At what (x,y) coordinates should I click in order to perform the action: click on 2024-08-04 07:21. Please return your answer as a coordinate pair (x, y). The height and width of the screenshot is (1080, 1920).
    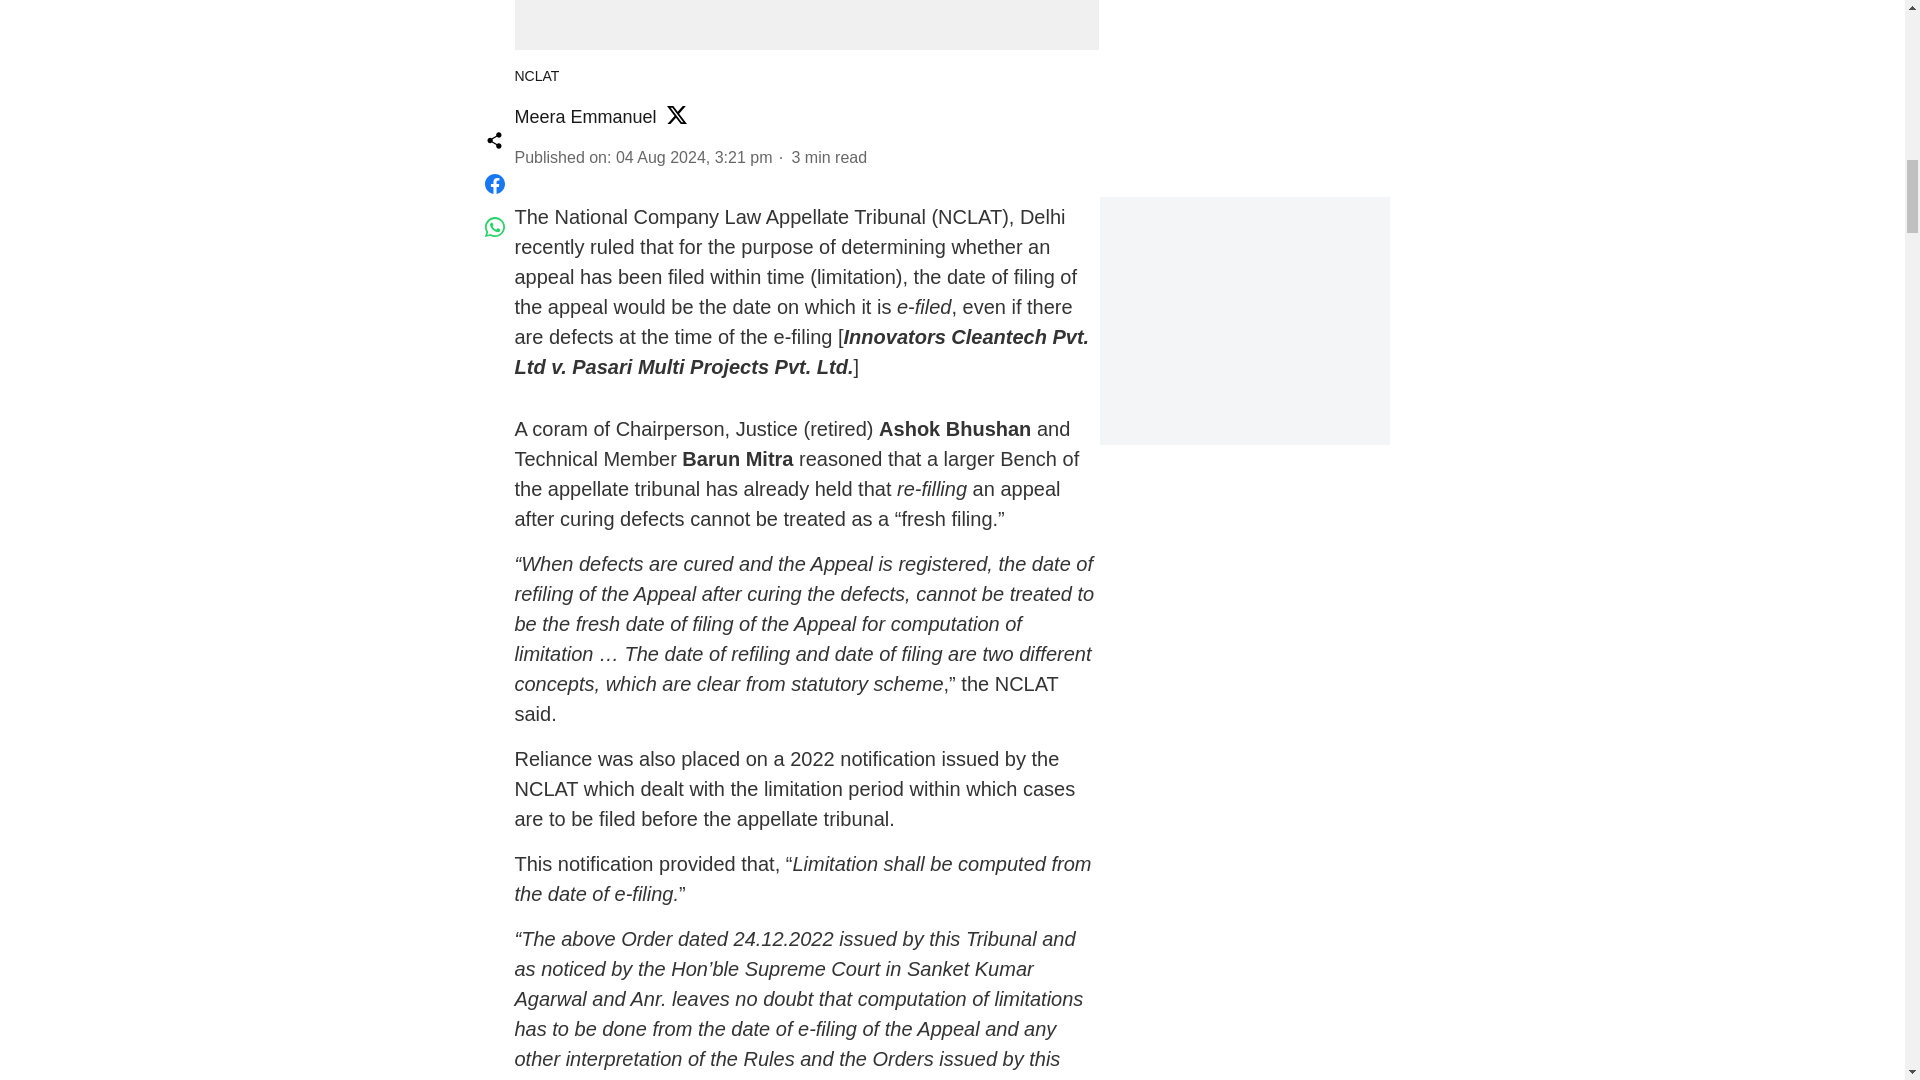
    Looking at the image, I should click on (694, 158).